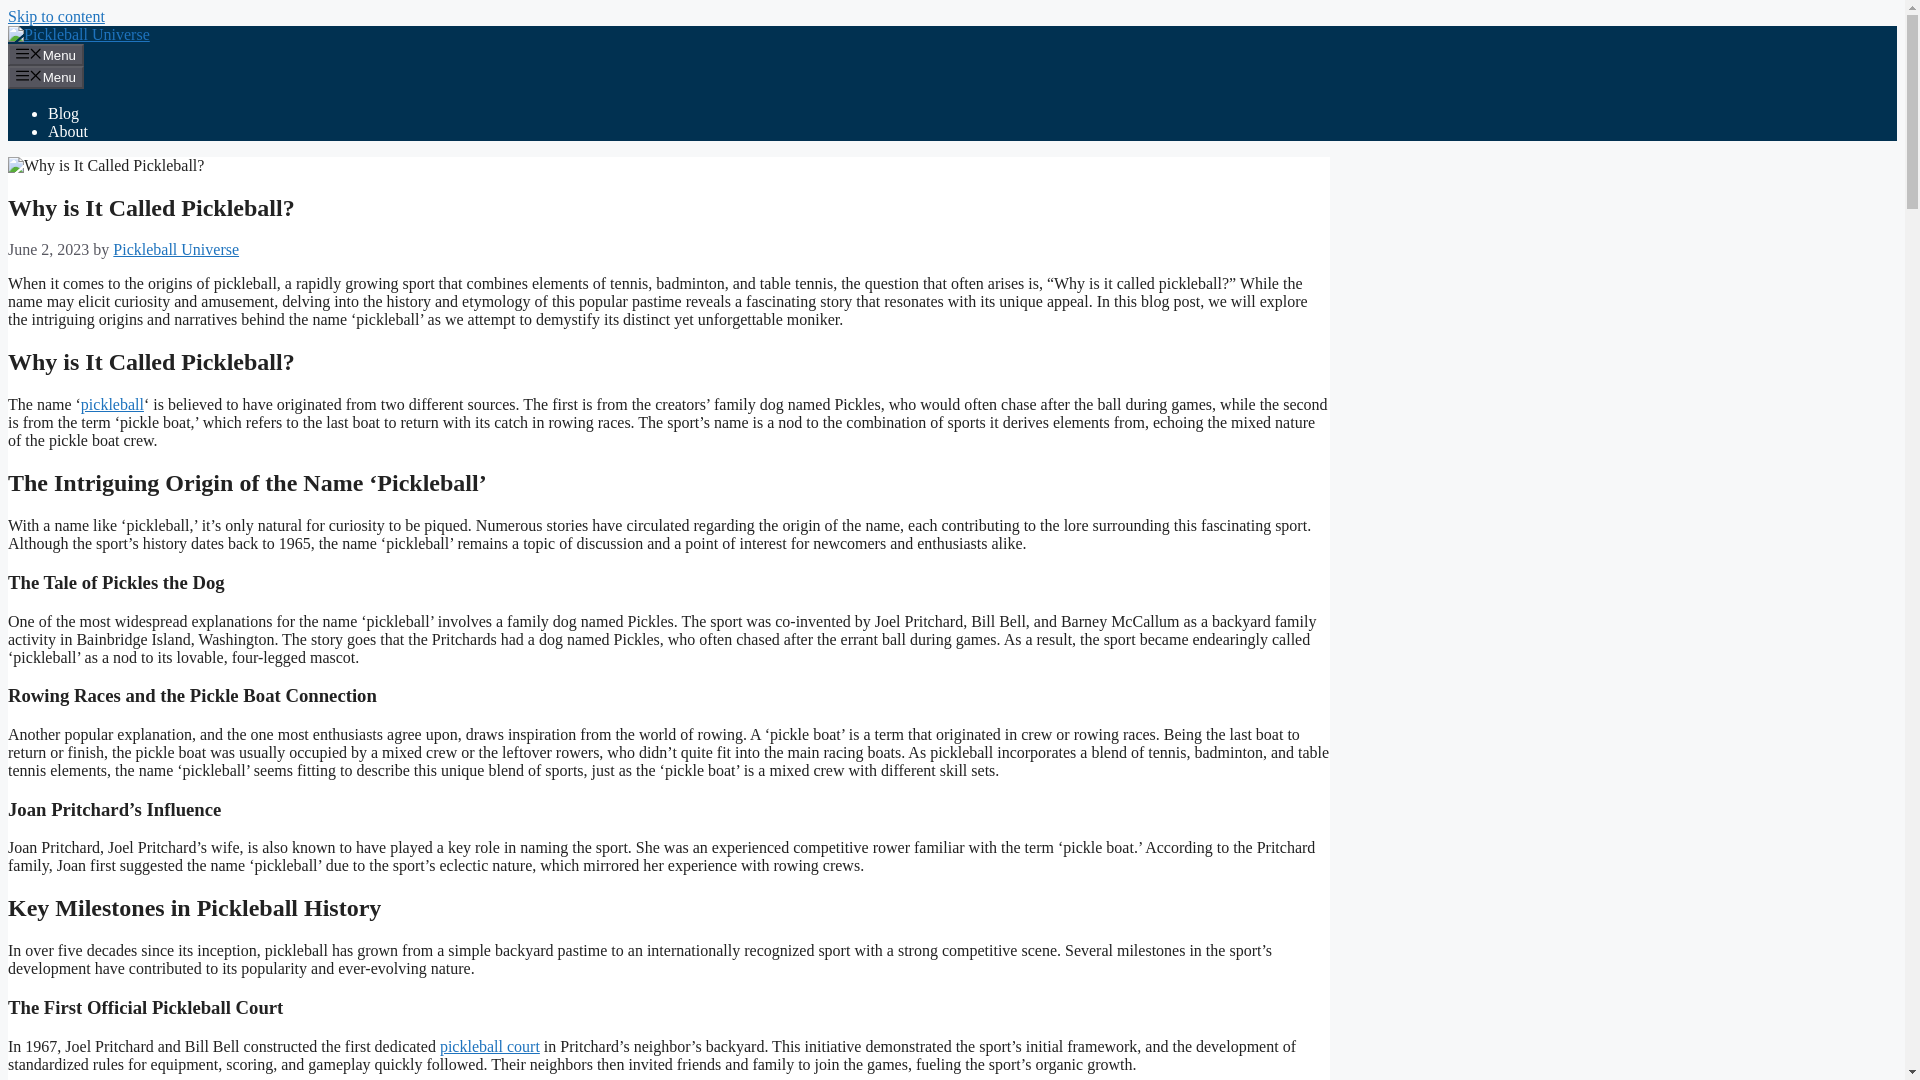 Image resolution: width=1920 pixels, height=1080 pixels. I want to click on Menu, so click(46, 76).